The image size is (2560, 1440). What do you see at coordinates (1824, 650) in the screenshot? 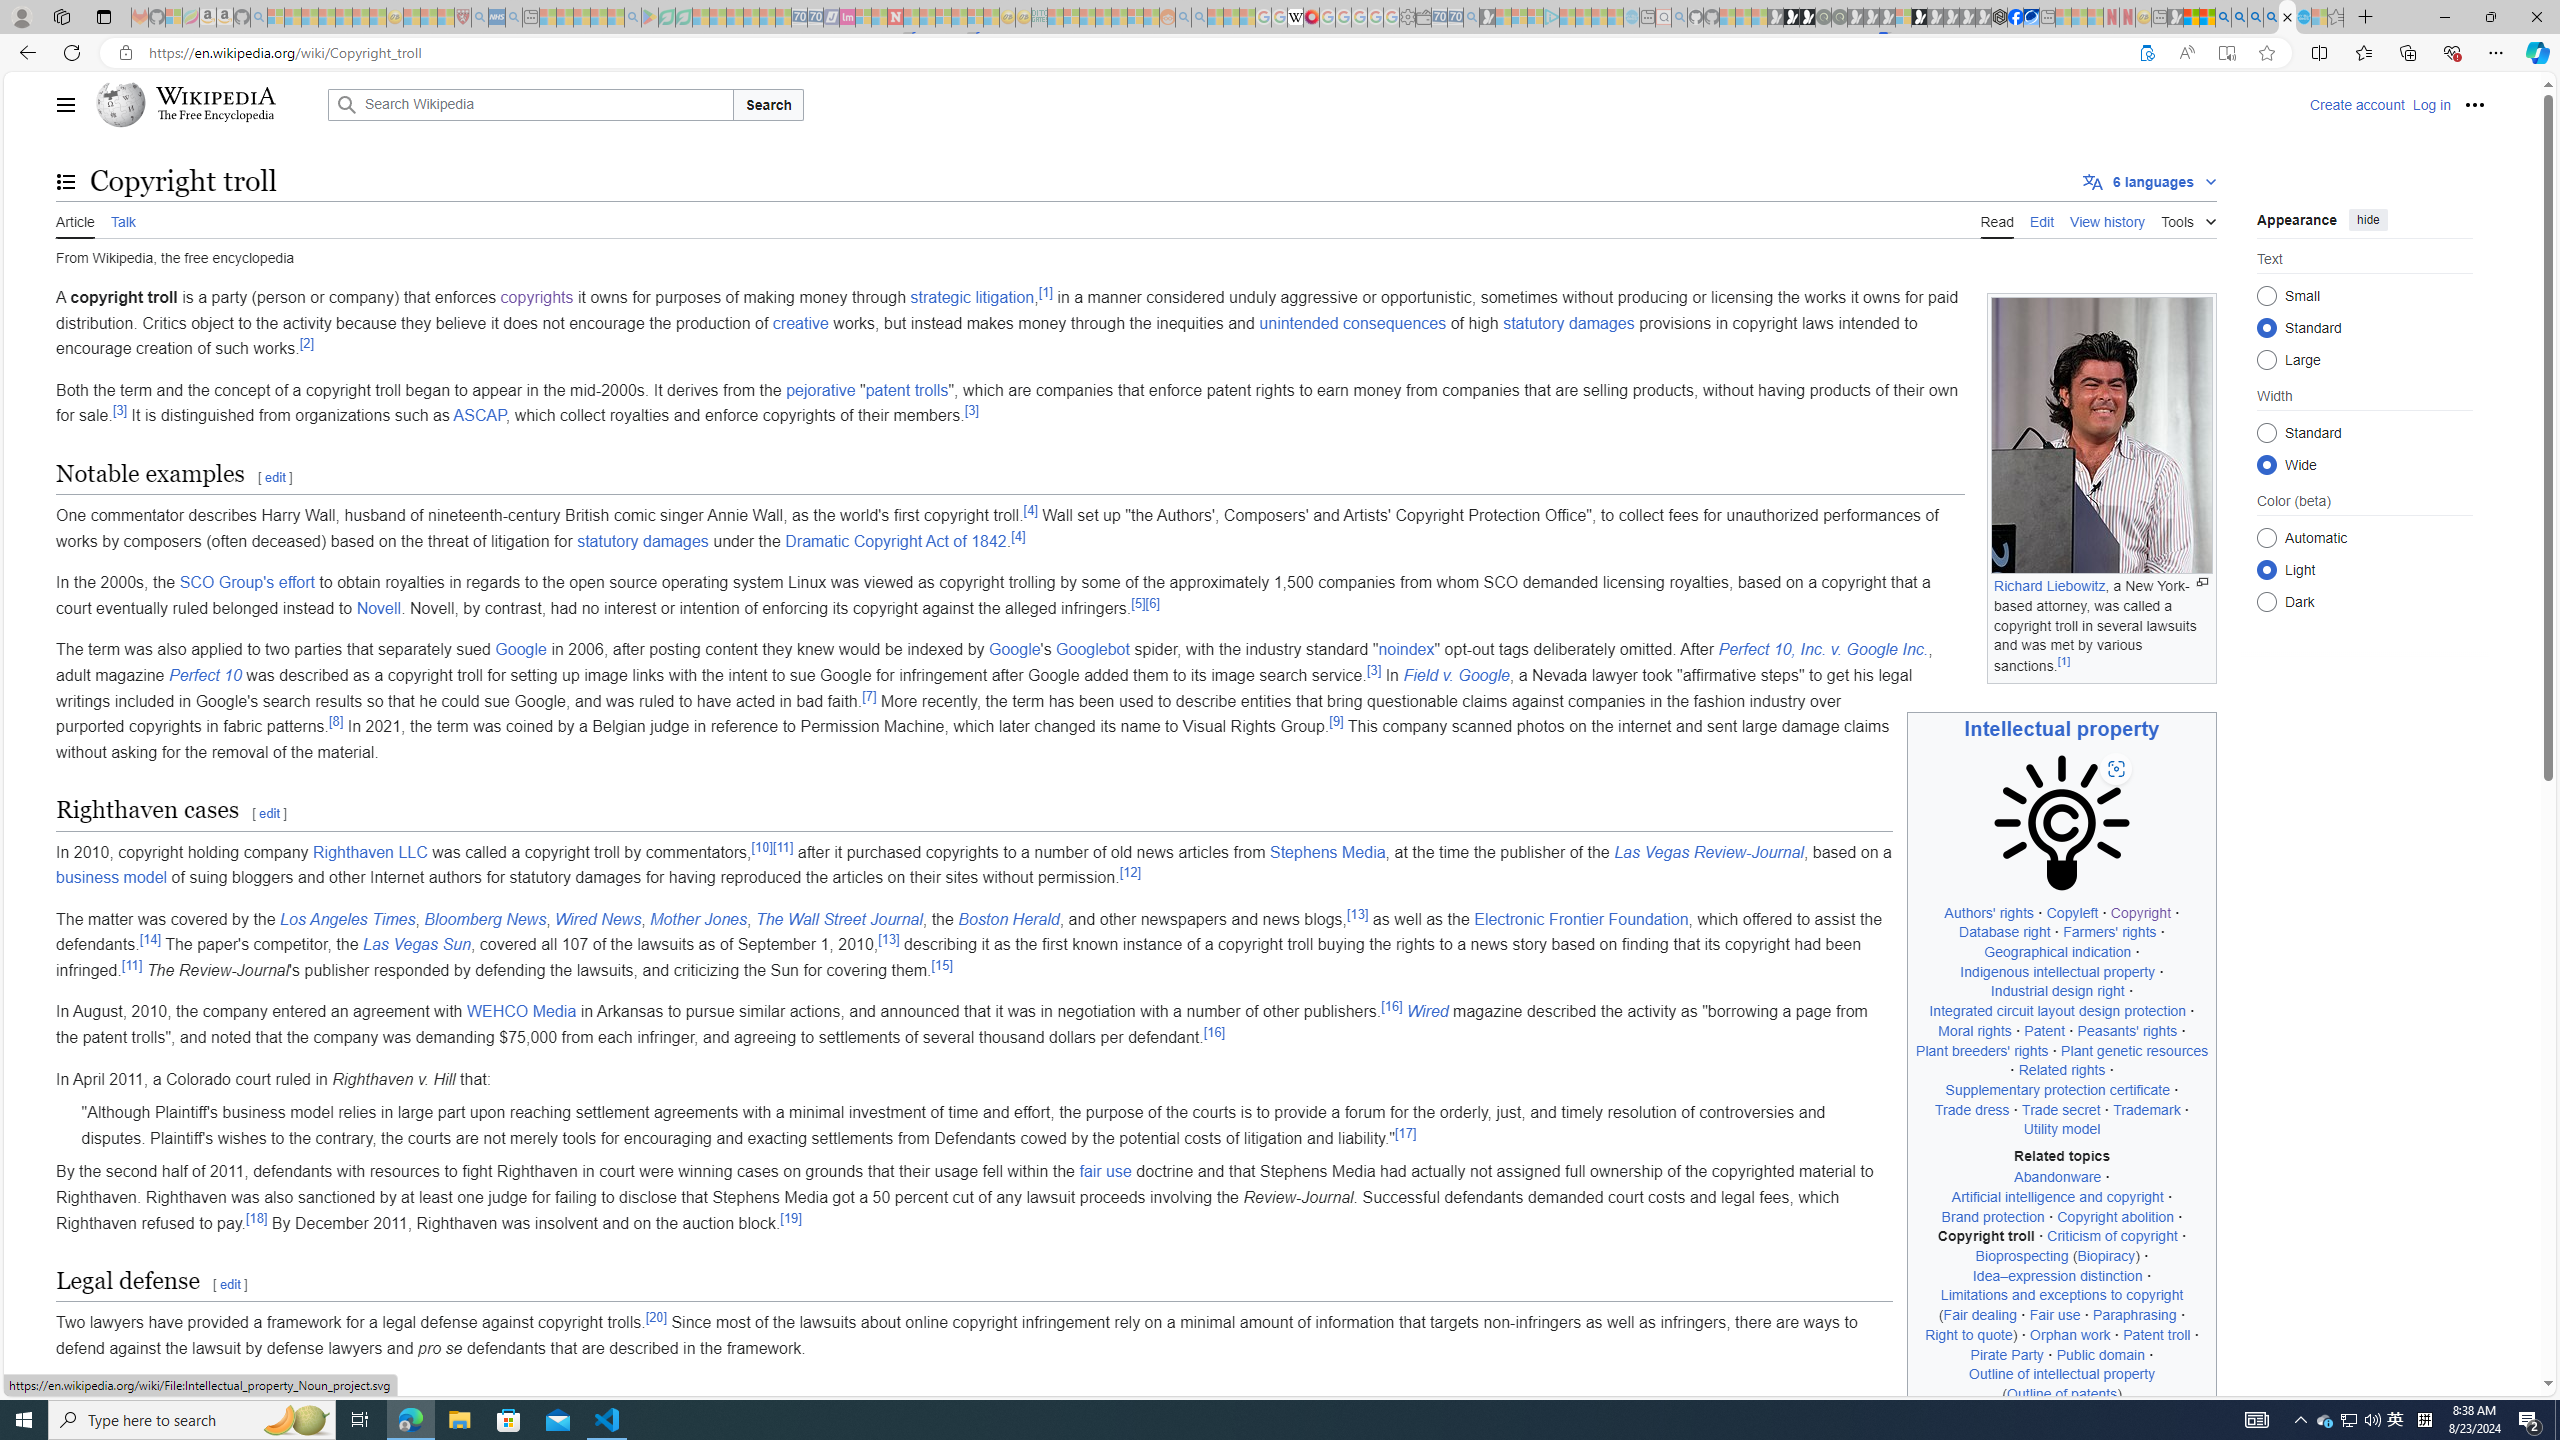
I see `Perfect 10, Inc. v. Google Inc.` at bounding box center [1824, 650].